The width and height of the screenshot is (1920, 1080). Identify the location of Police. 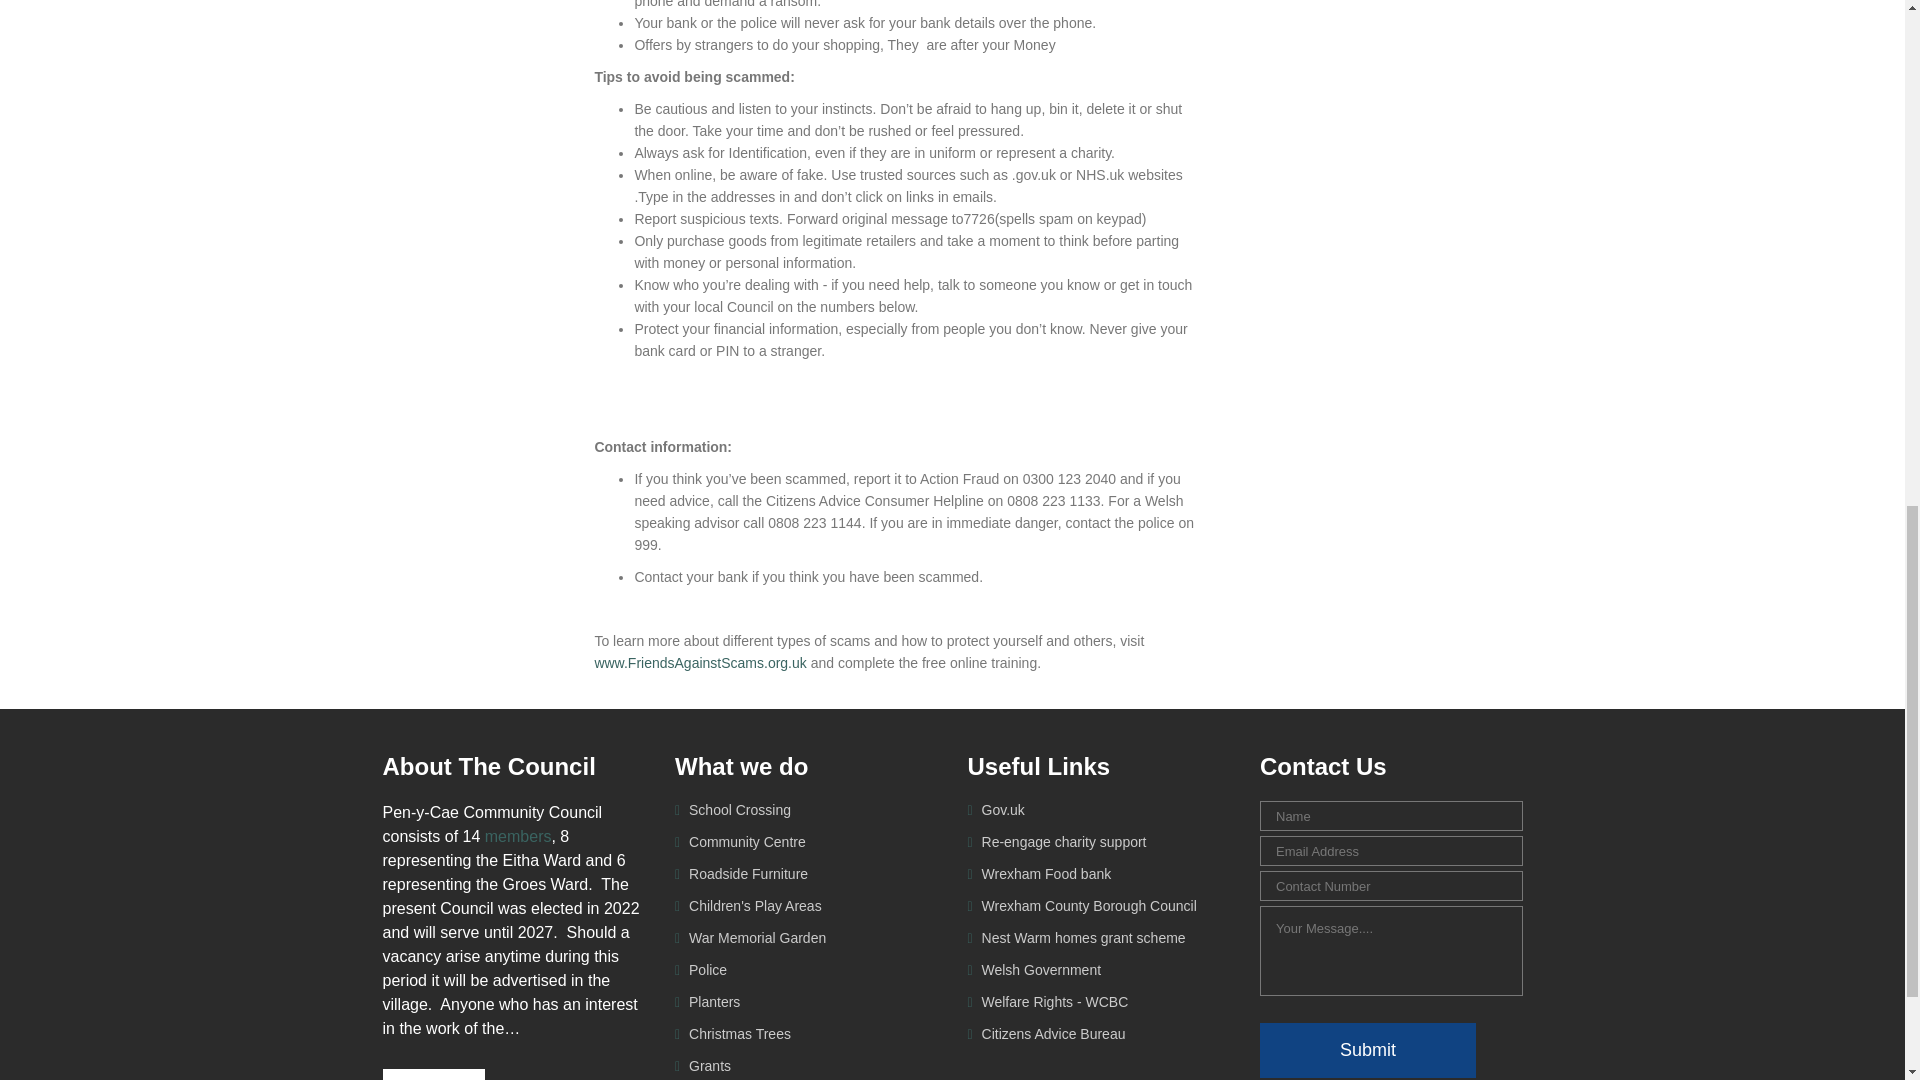
(706, 970).